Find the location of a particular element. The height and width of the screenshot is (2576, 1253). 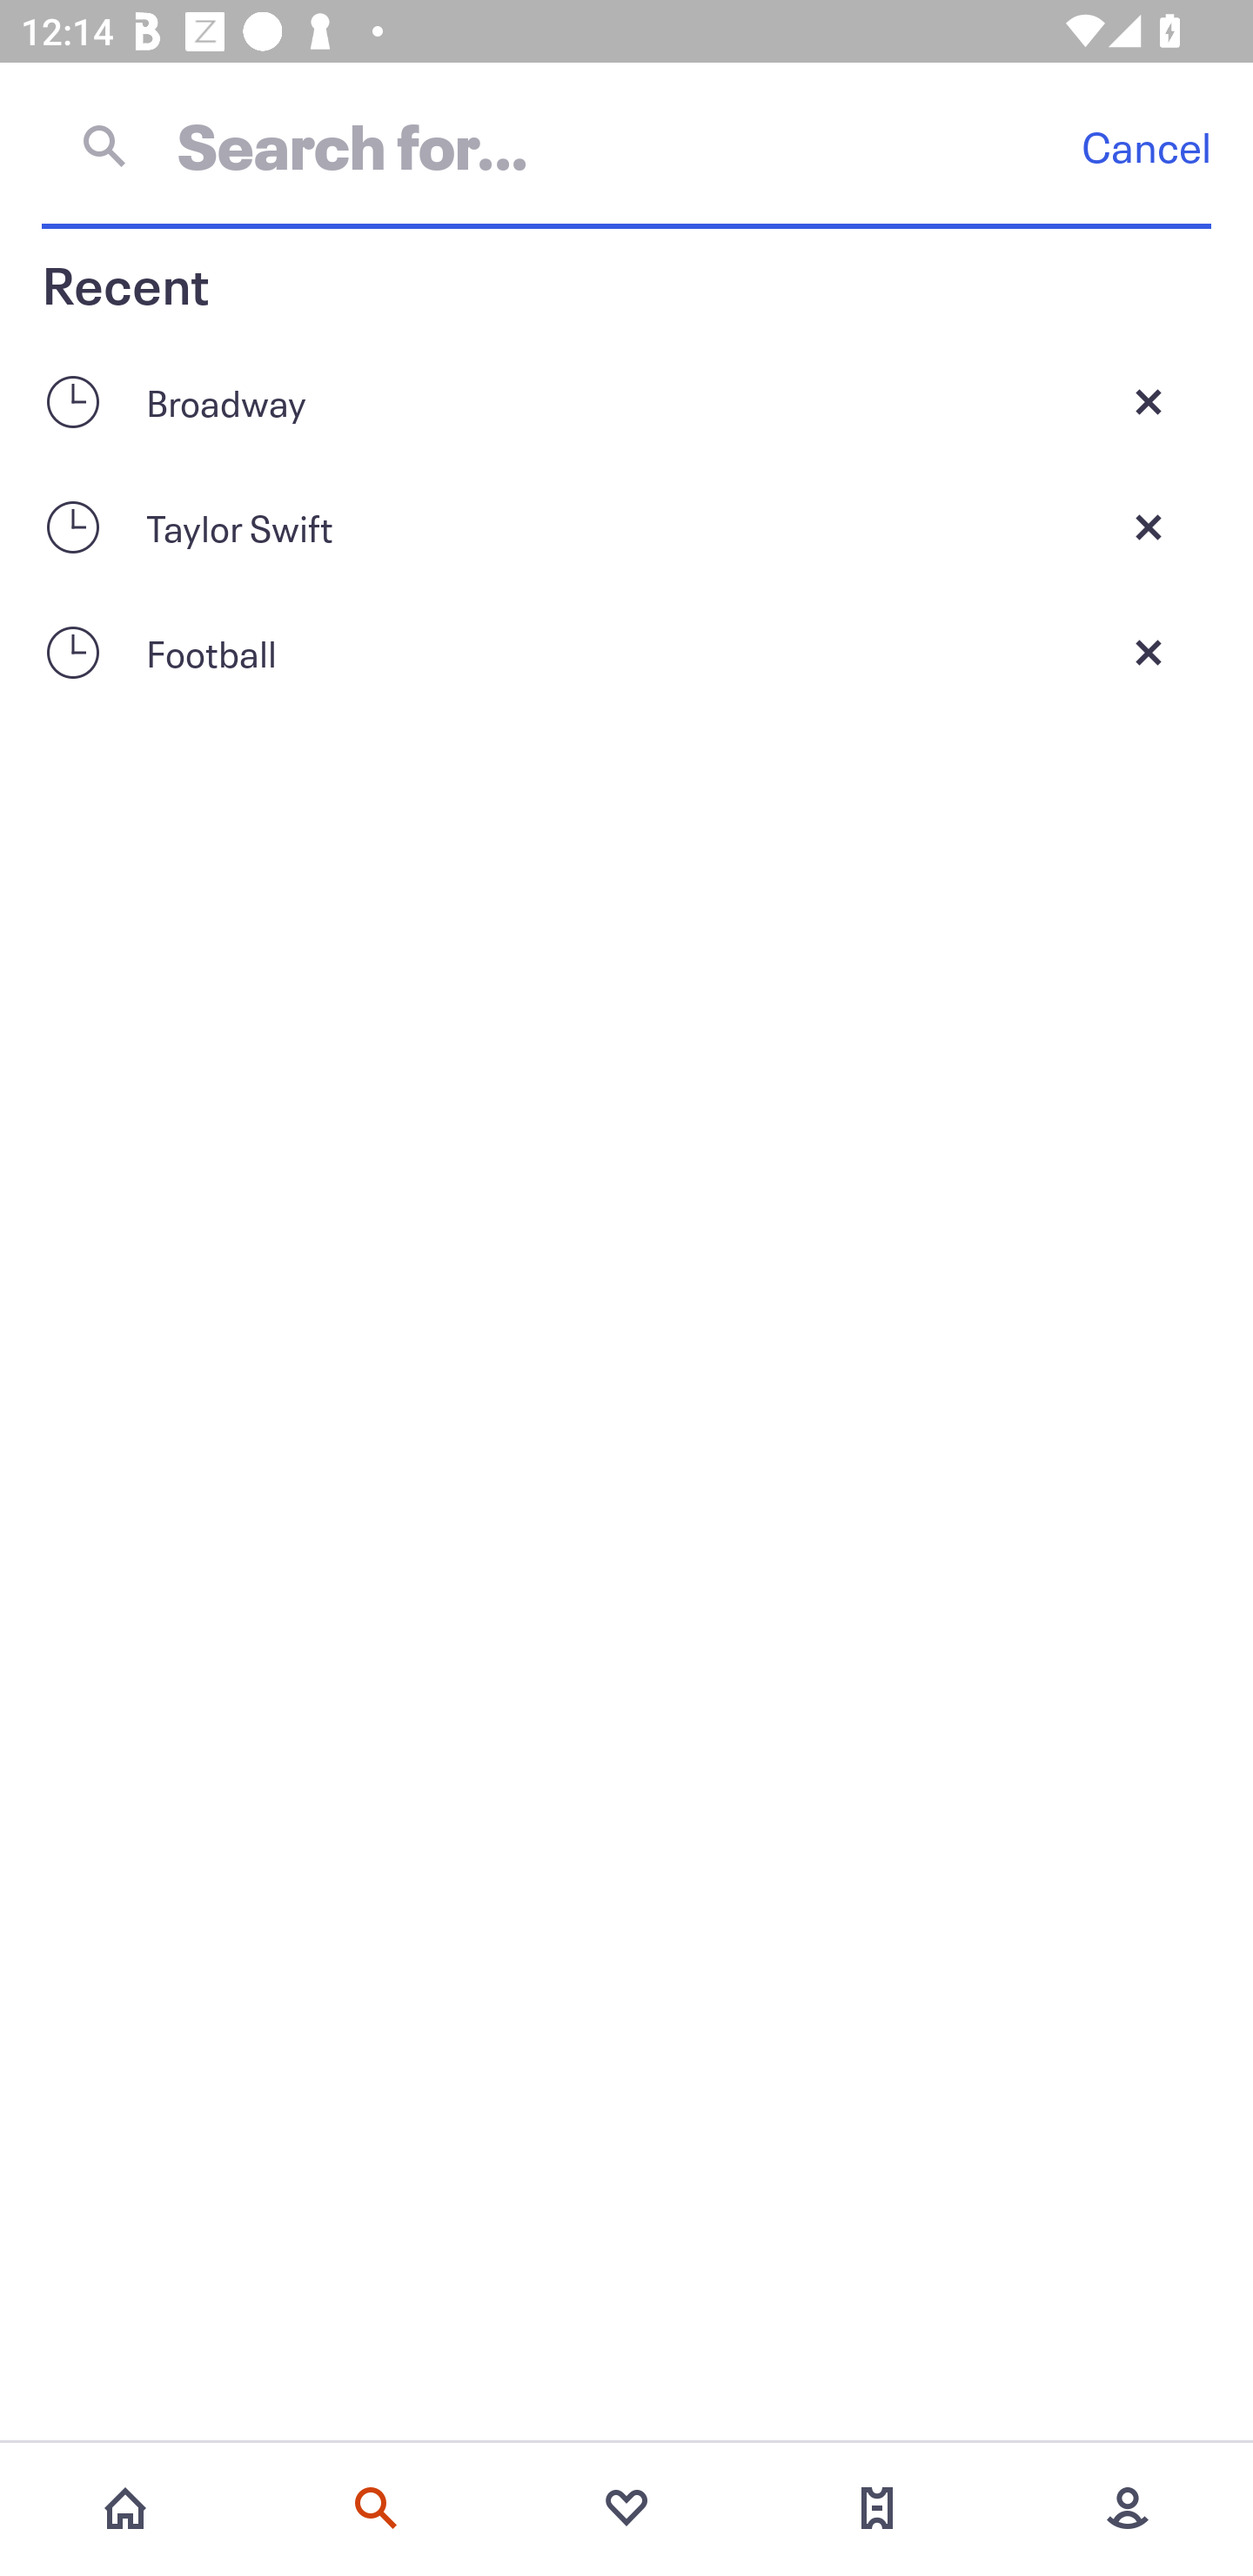

Tickets is located at coordinates (877, 2508).